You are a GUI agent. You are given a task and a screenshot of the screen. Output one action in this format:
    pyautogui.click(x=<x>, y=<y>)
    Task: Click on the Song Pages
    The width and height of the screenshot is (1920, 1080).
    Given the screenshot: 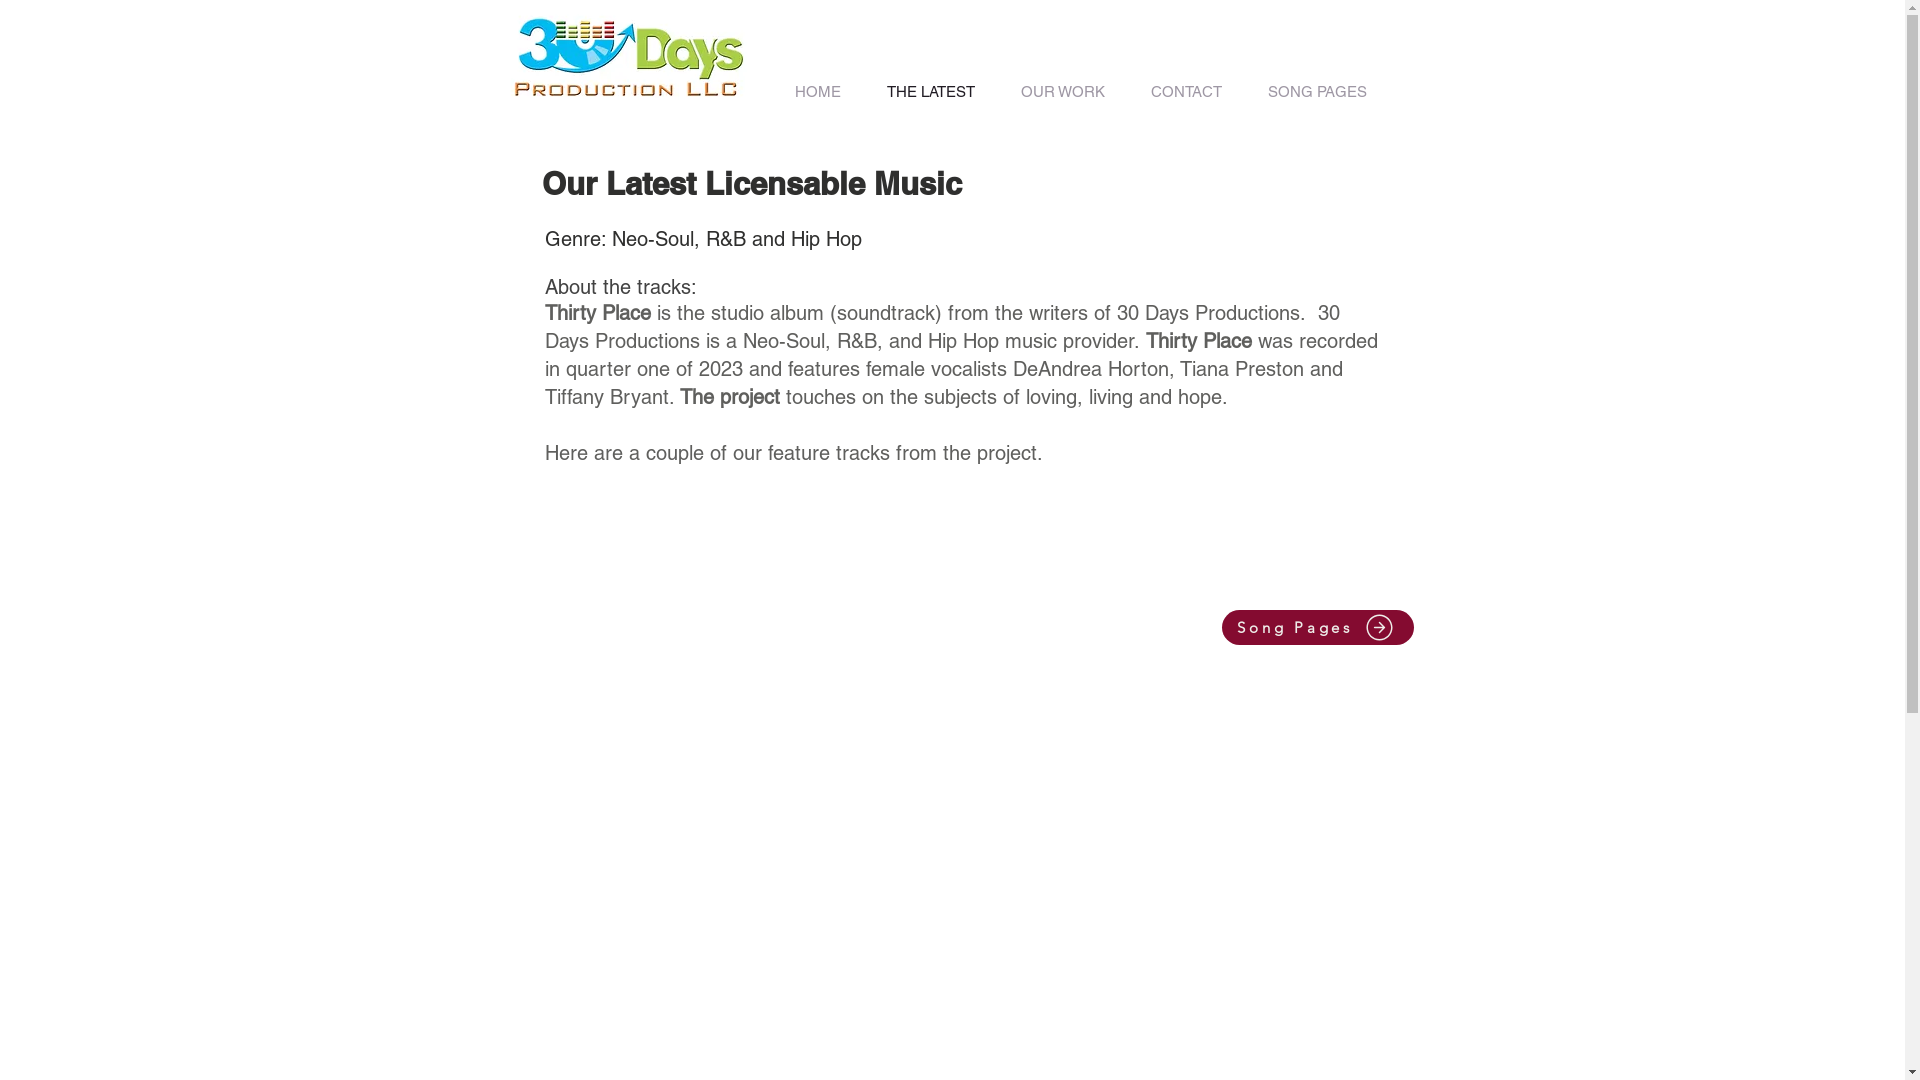 What is the action you would take?
    pyautogui.click(x=1318, y=628)
    